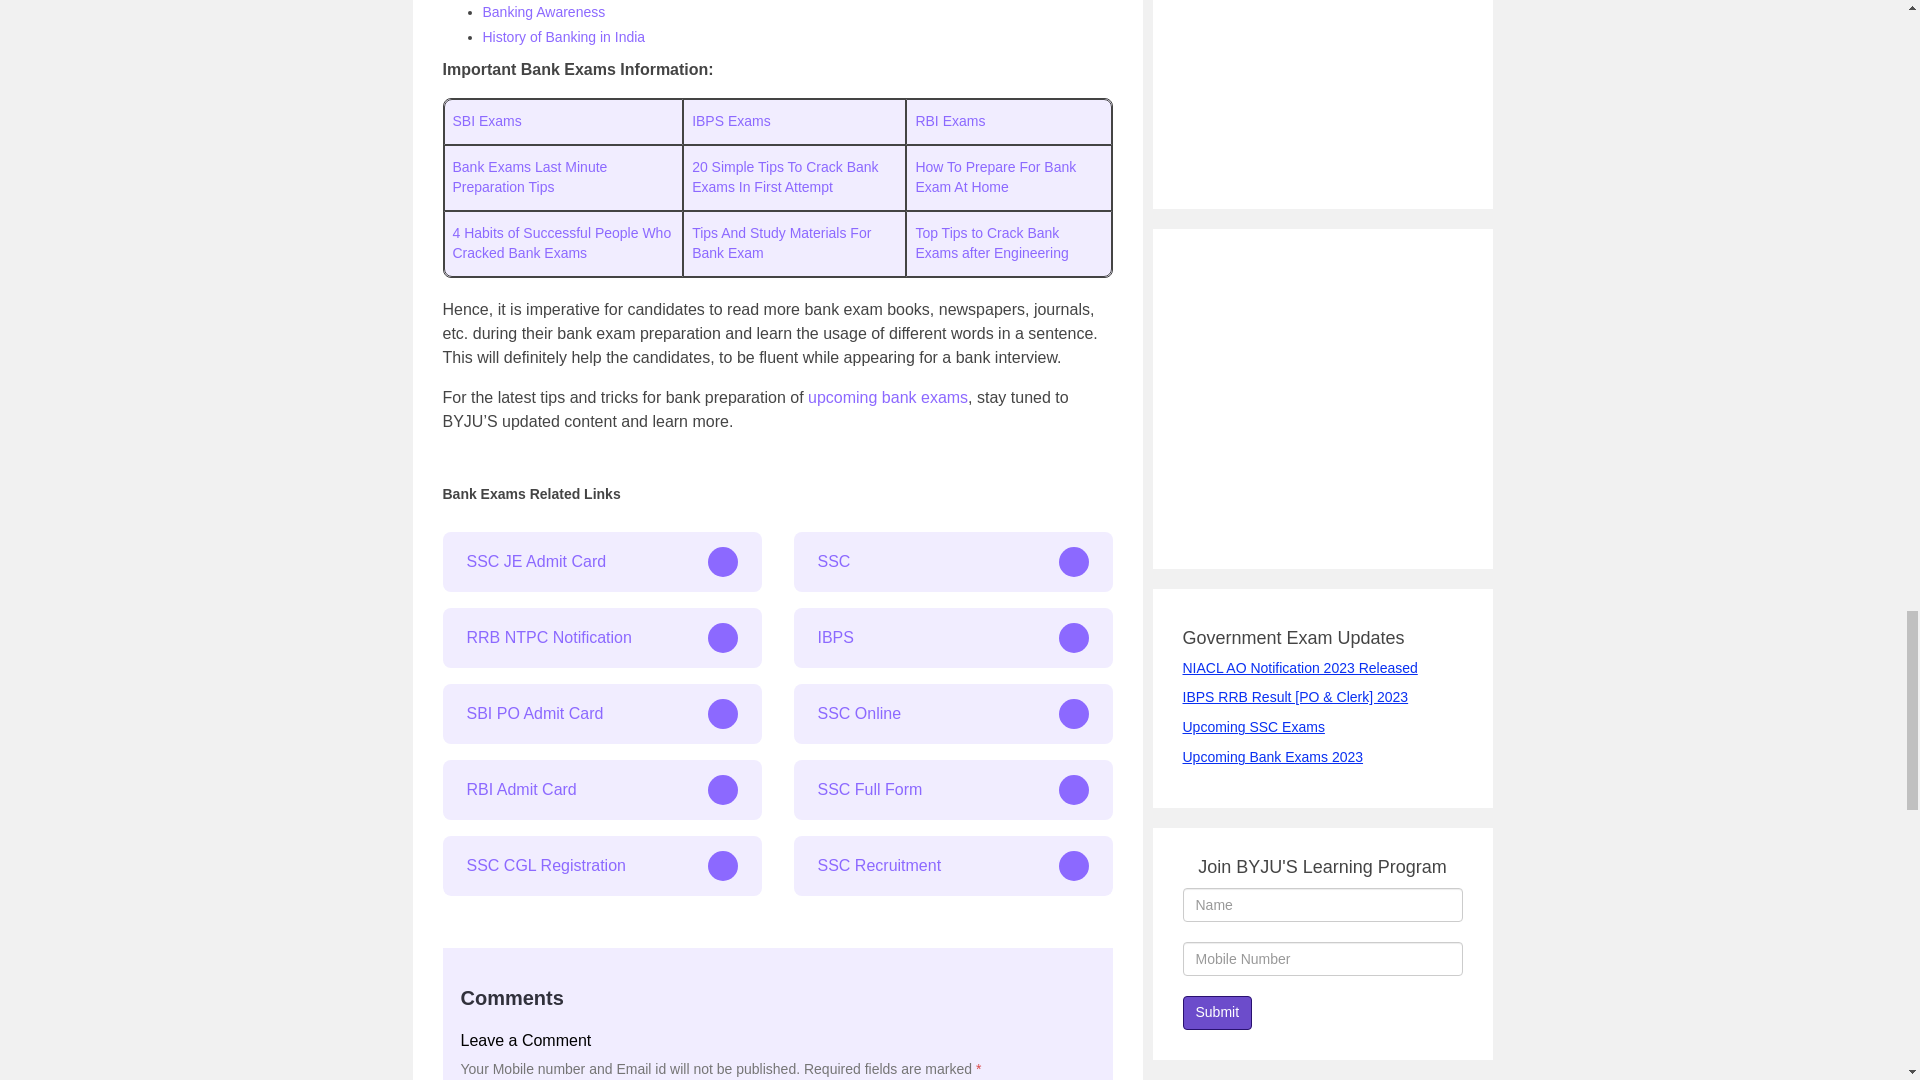 This screenshot has height=1080, width=1920. What do you see at coordinates (600, 866) in the screenshot?
I see `SSC CGL Registration` at bounding box center [600, 866].